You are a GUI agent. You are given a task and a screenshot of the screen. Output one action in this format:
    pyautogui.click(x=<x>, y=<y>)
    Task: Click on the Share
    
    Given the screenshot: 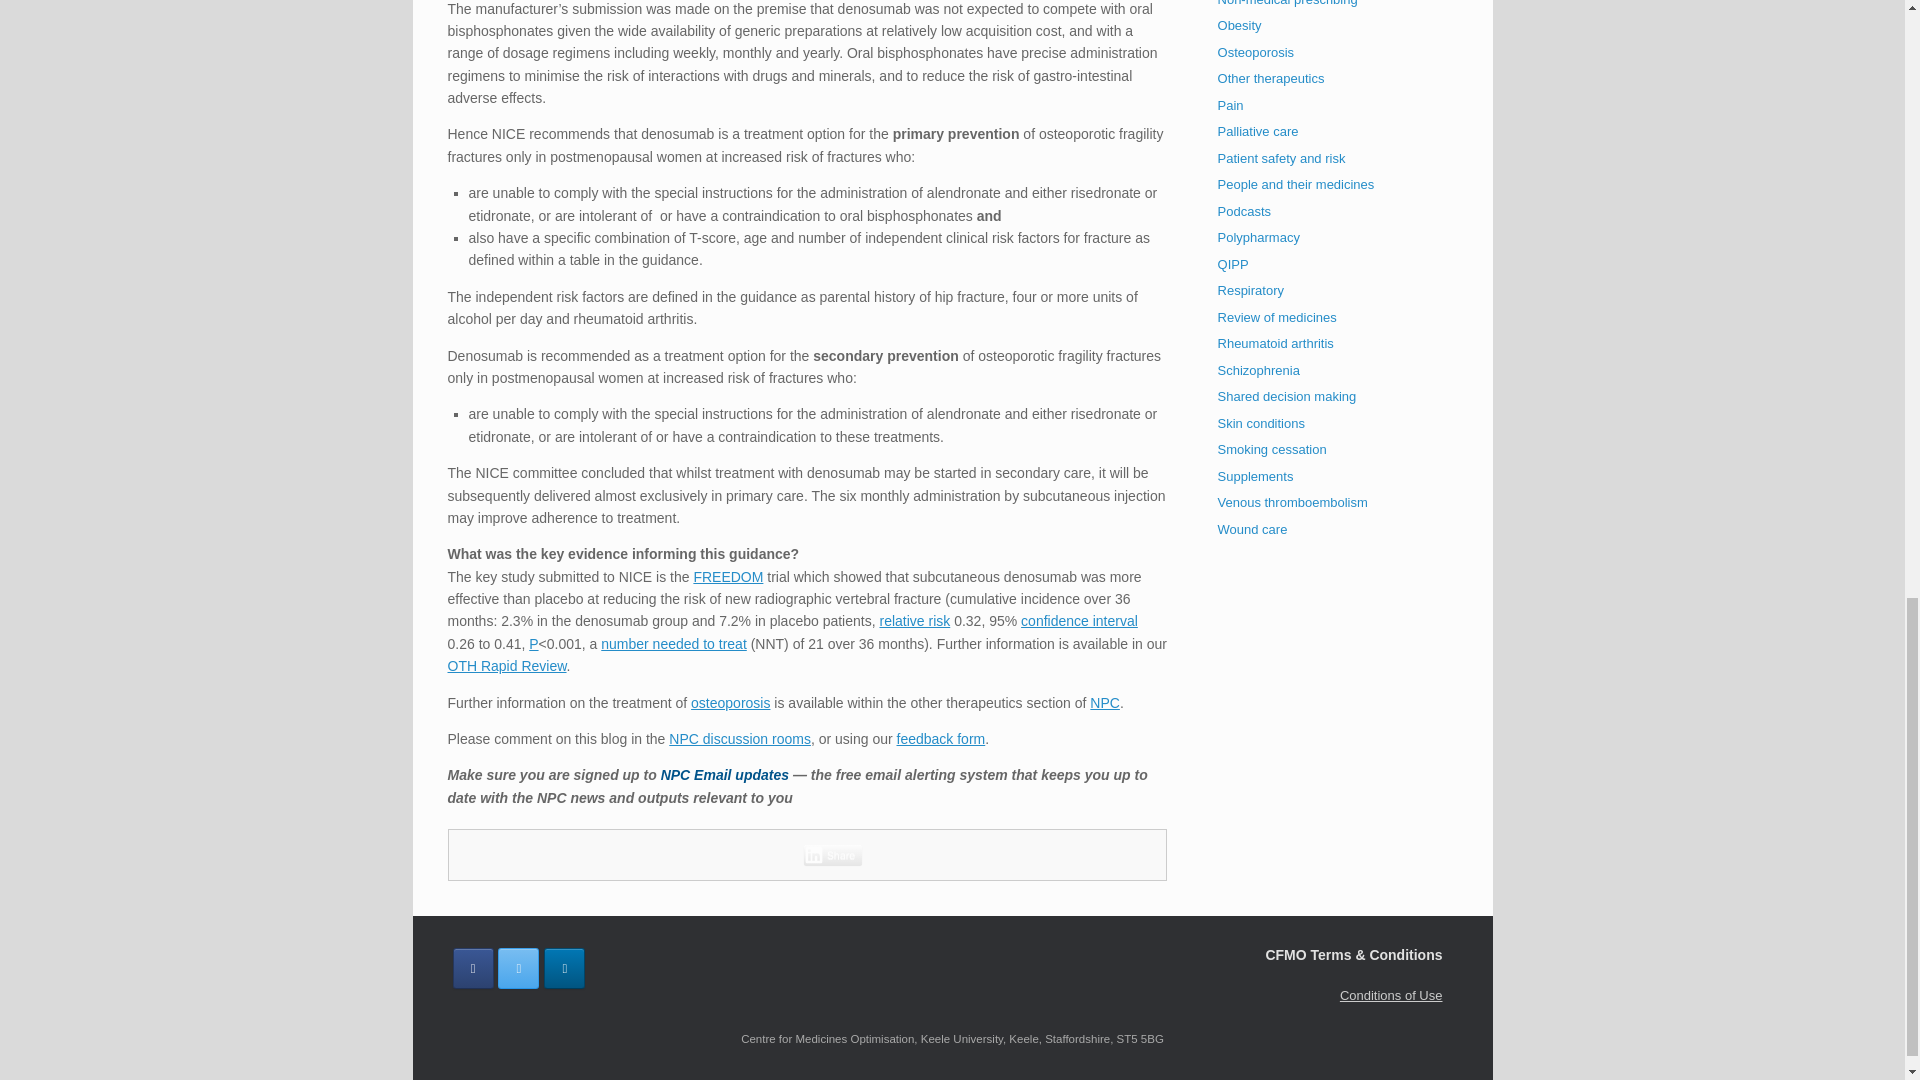 What is the action you would take?
    pyautogui.click(x=833, y=854)
    